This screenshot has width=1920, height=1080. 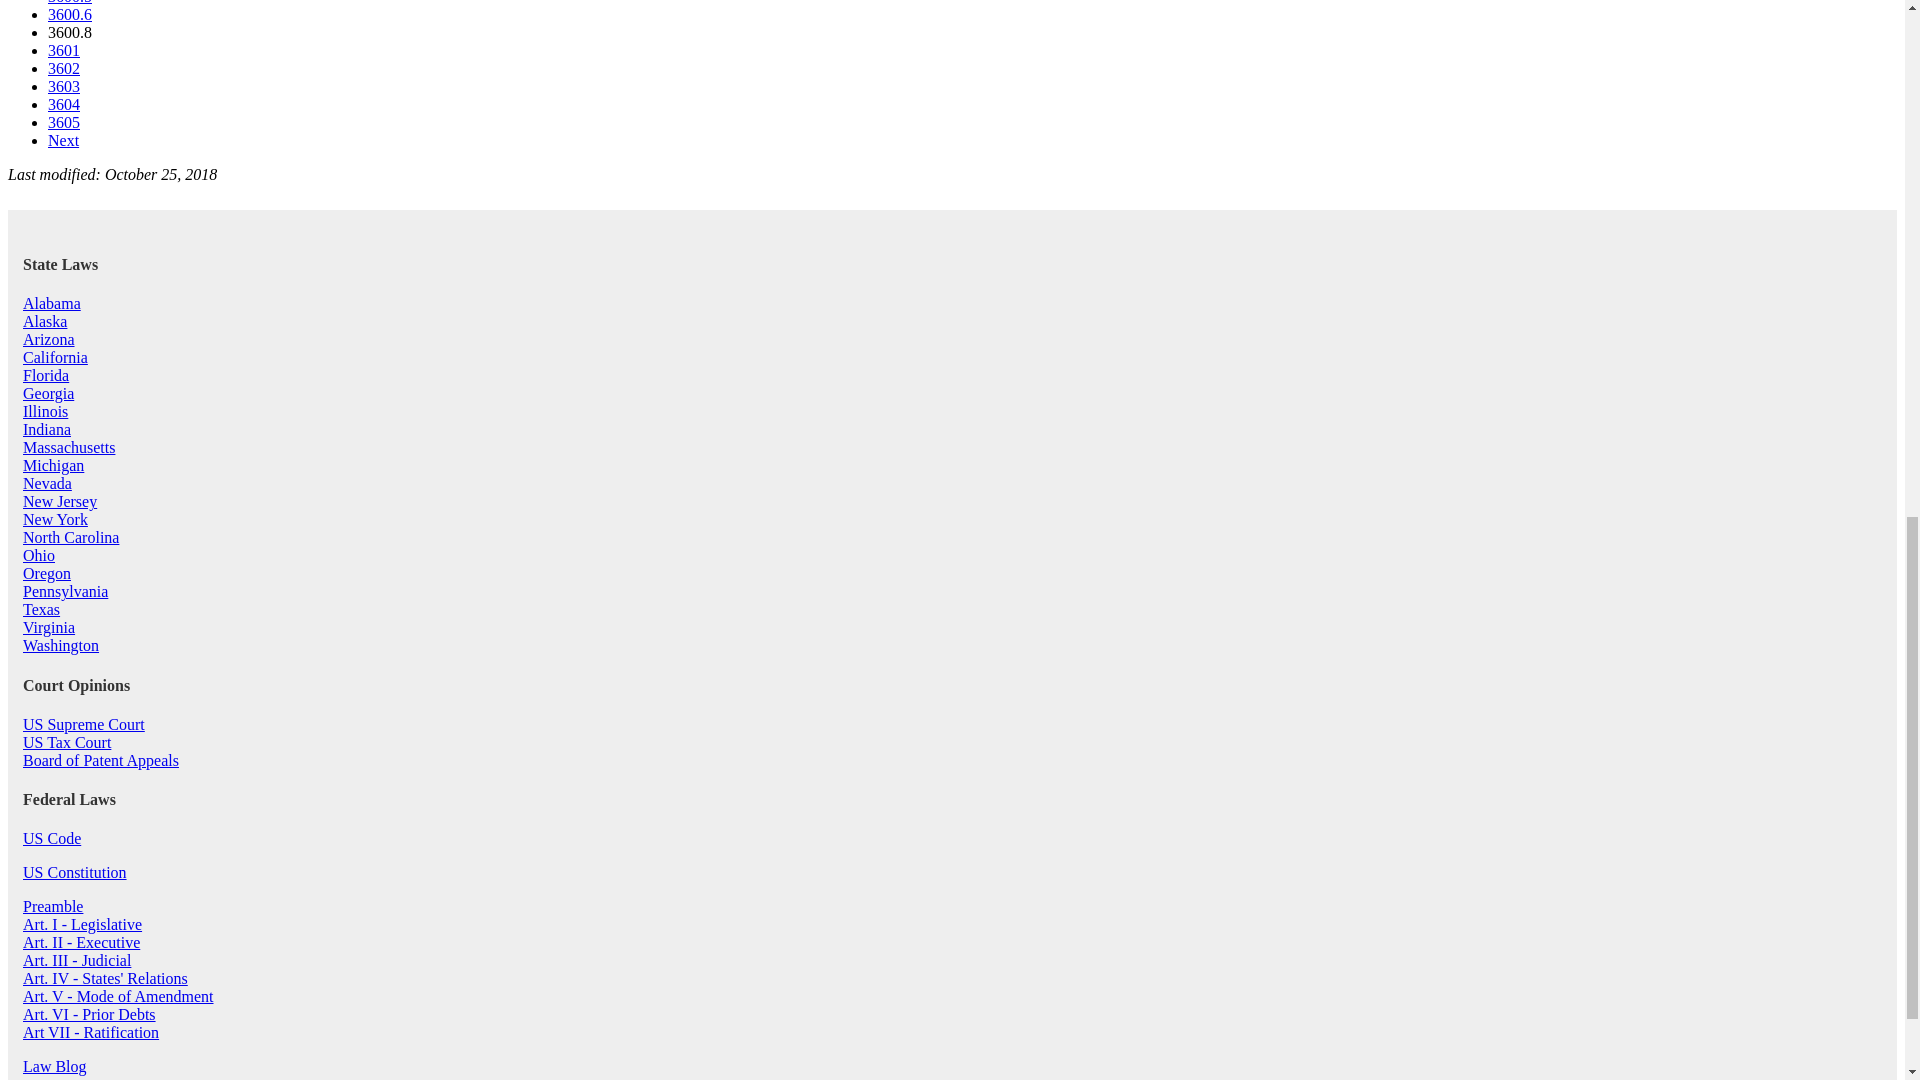 I want to click on North Carolina, so click(x=71, y=538).